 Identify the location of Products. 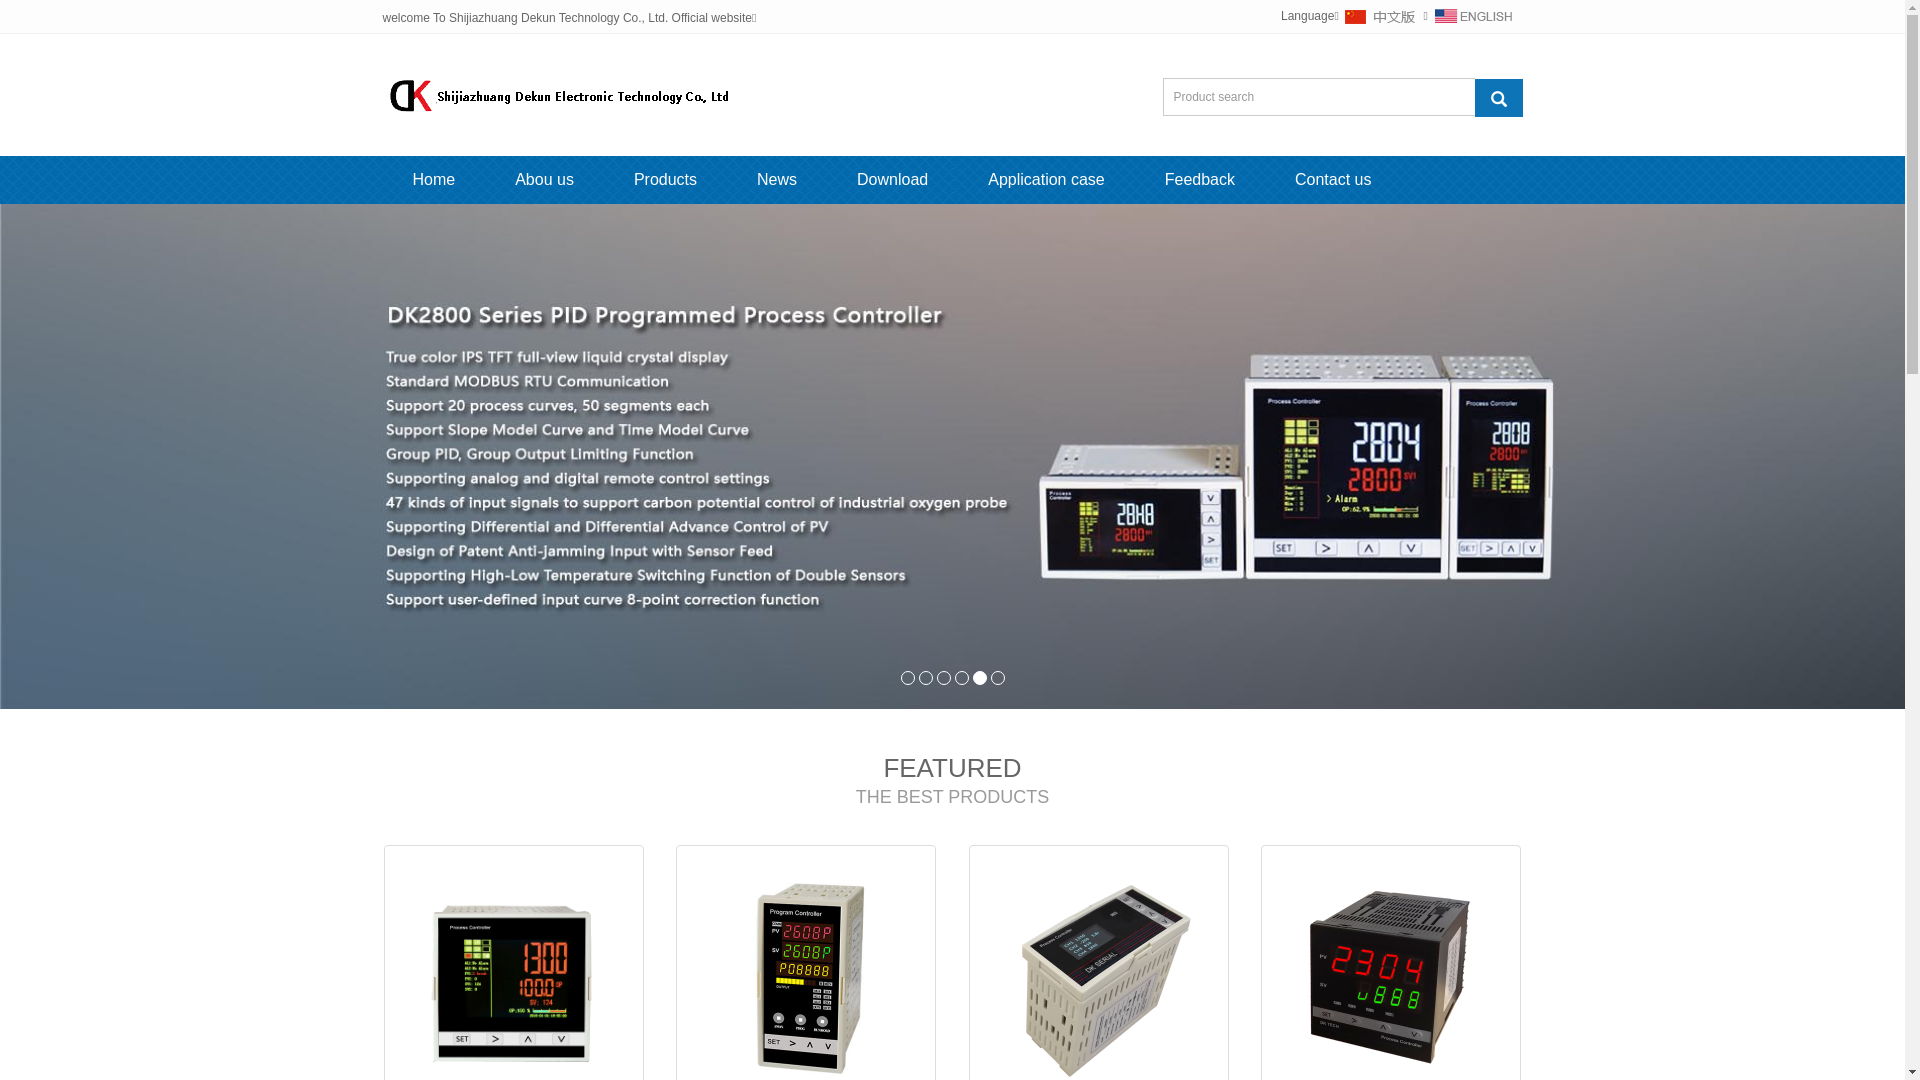
(666, 180).